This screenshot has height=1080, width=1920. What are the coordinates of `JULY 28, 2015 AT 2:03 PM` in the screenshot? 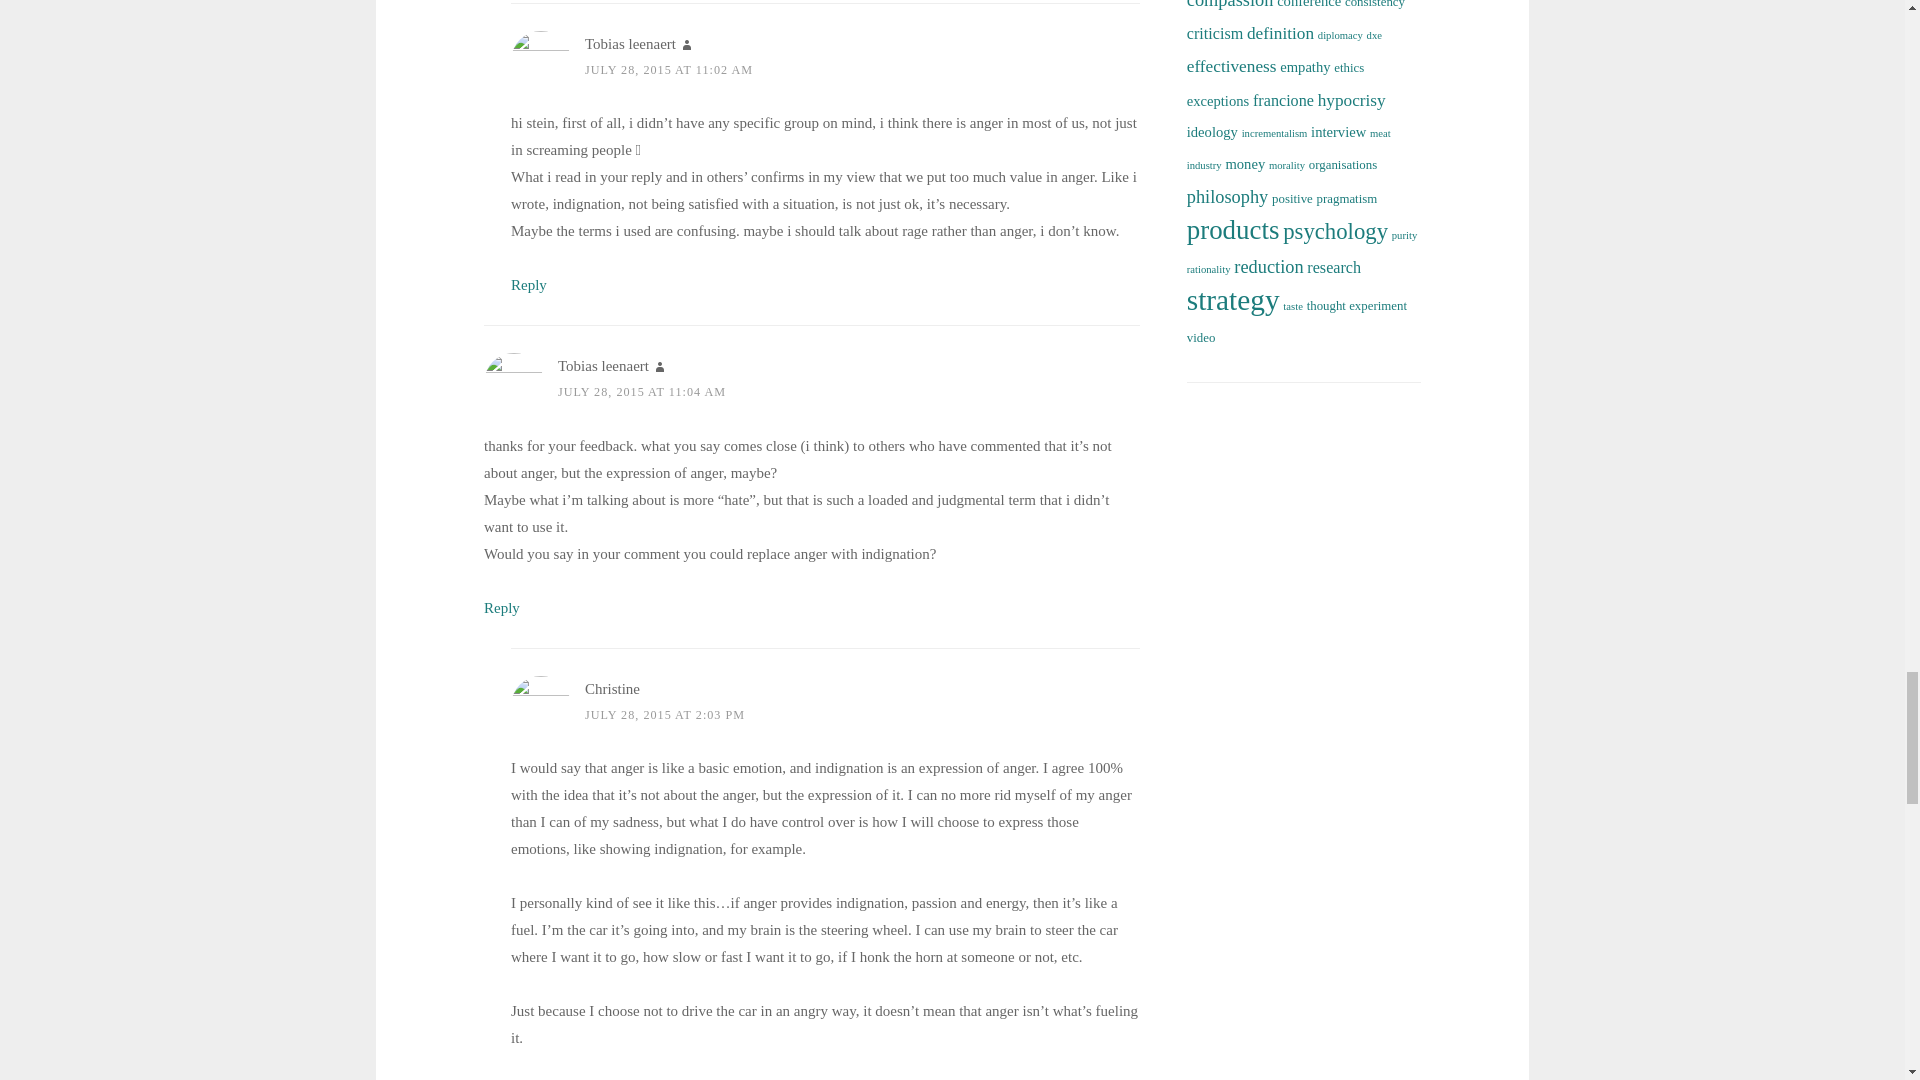 It's located at (664, 715).